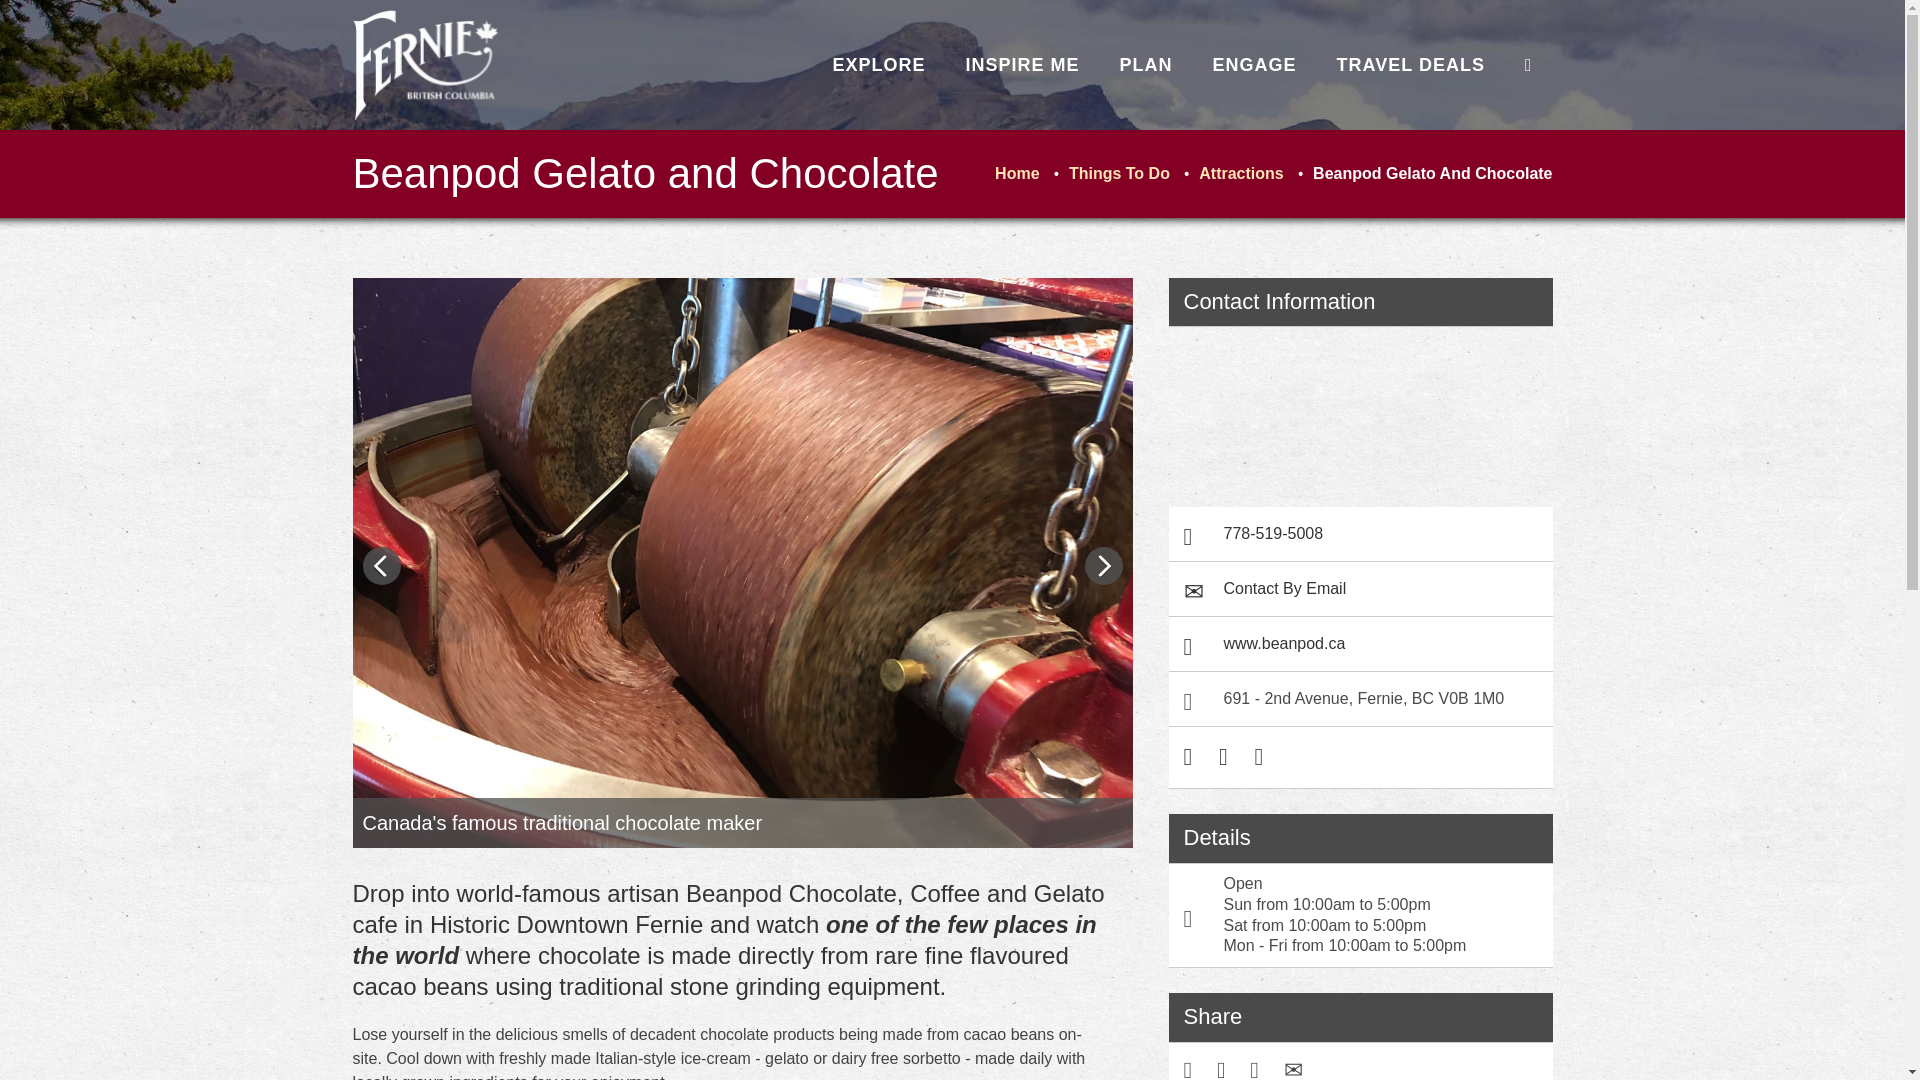 This screenshot has height=1080, width=1920. What do you see at coordinates (878, 64) in the screenshot?
I see `EXPLORE` at bounding box center [878, 64].